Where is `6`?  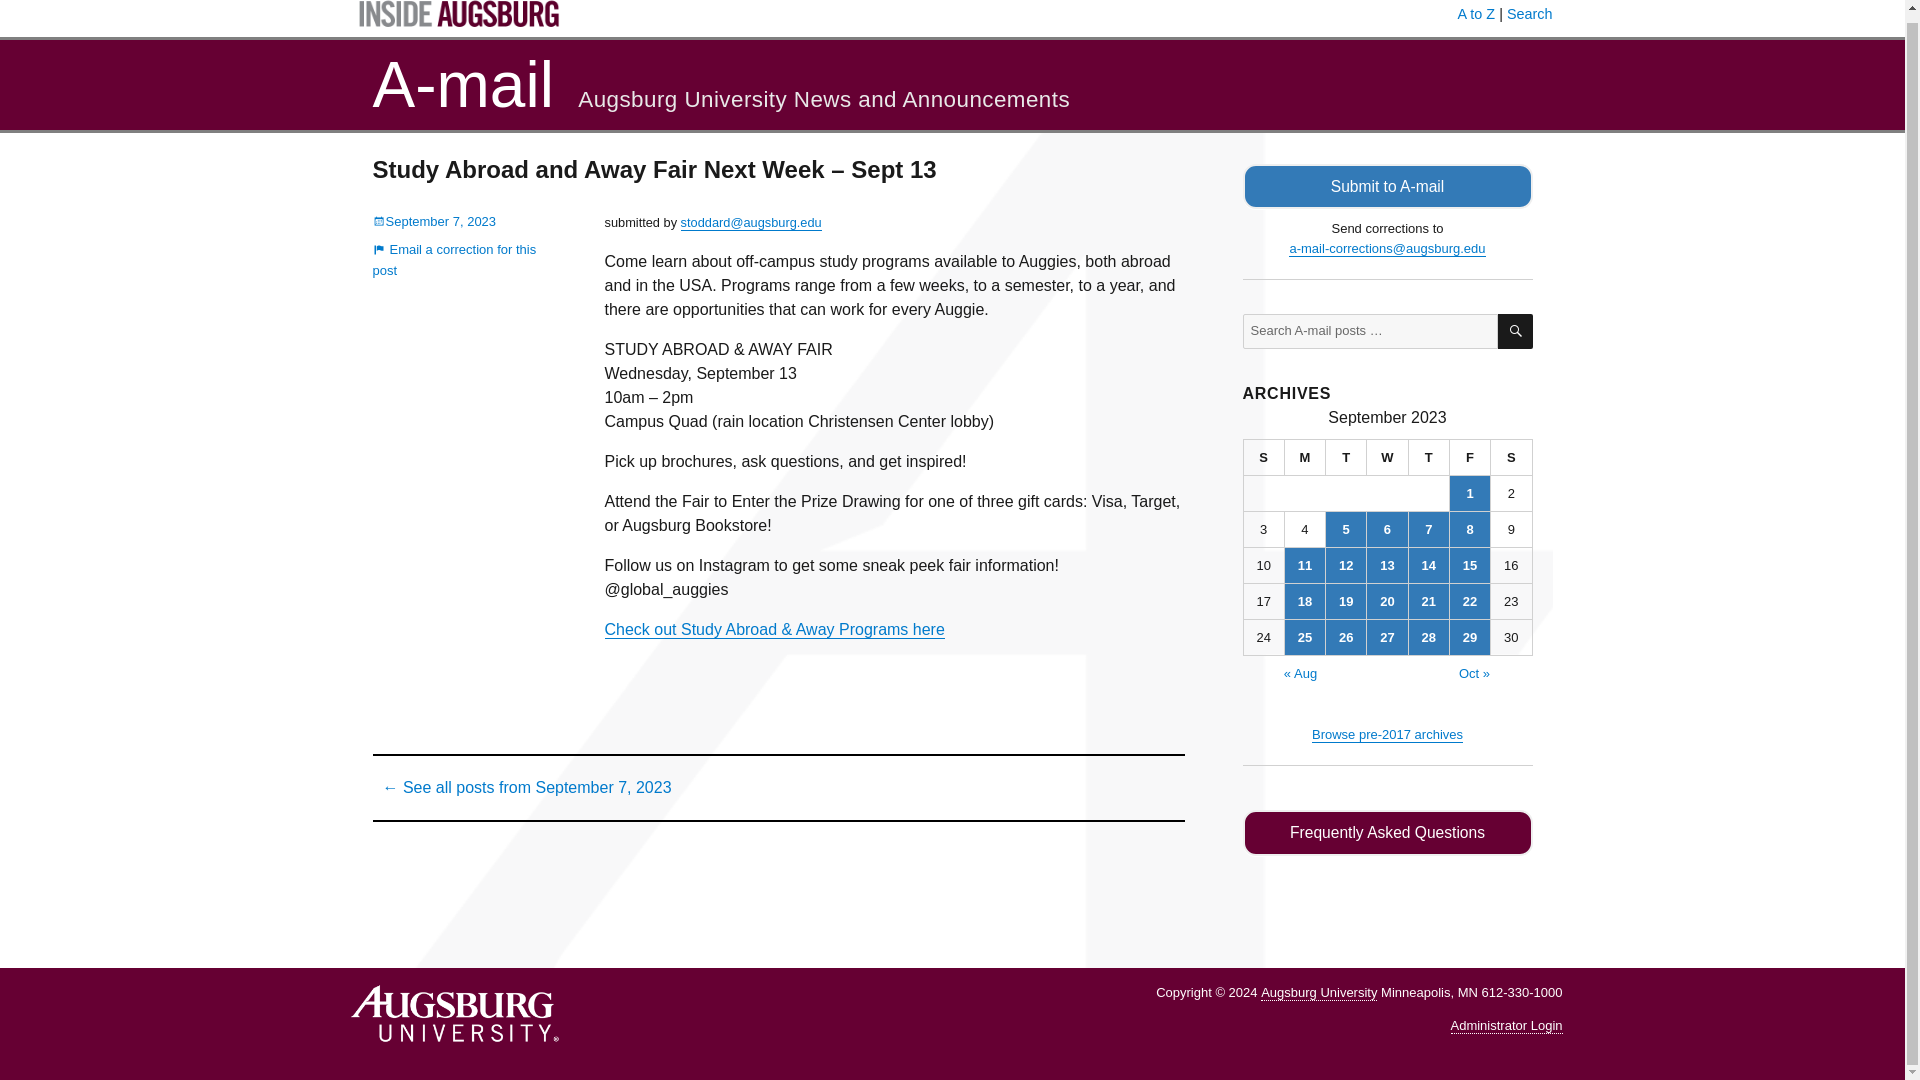
6 is located at coordinates (1387, 528).